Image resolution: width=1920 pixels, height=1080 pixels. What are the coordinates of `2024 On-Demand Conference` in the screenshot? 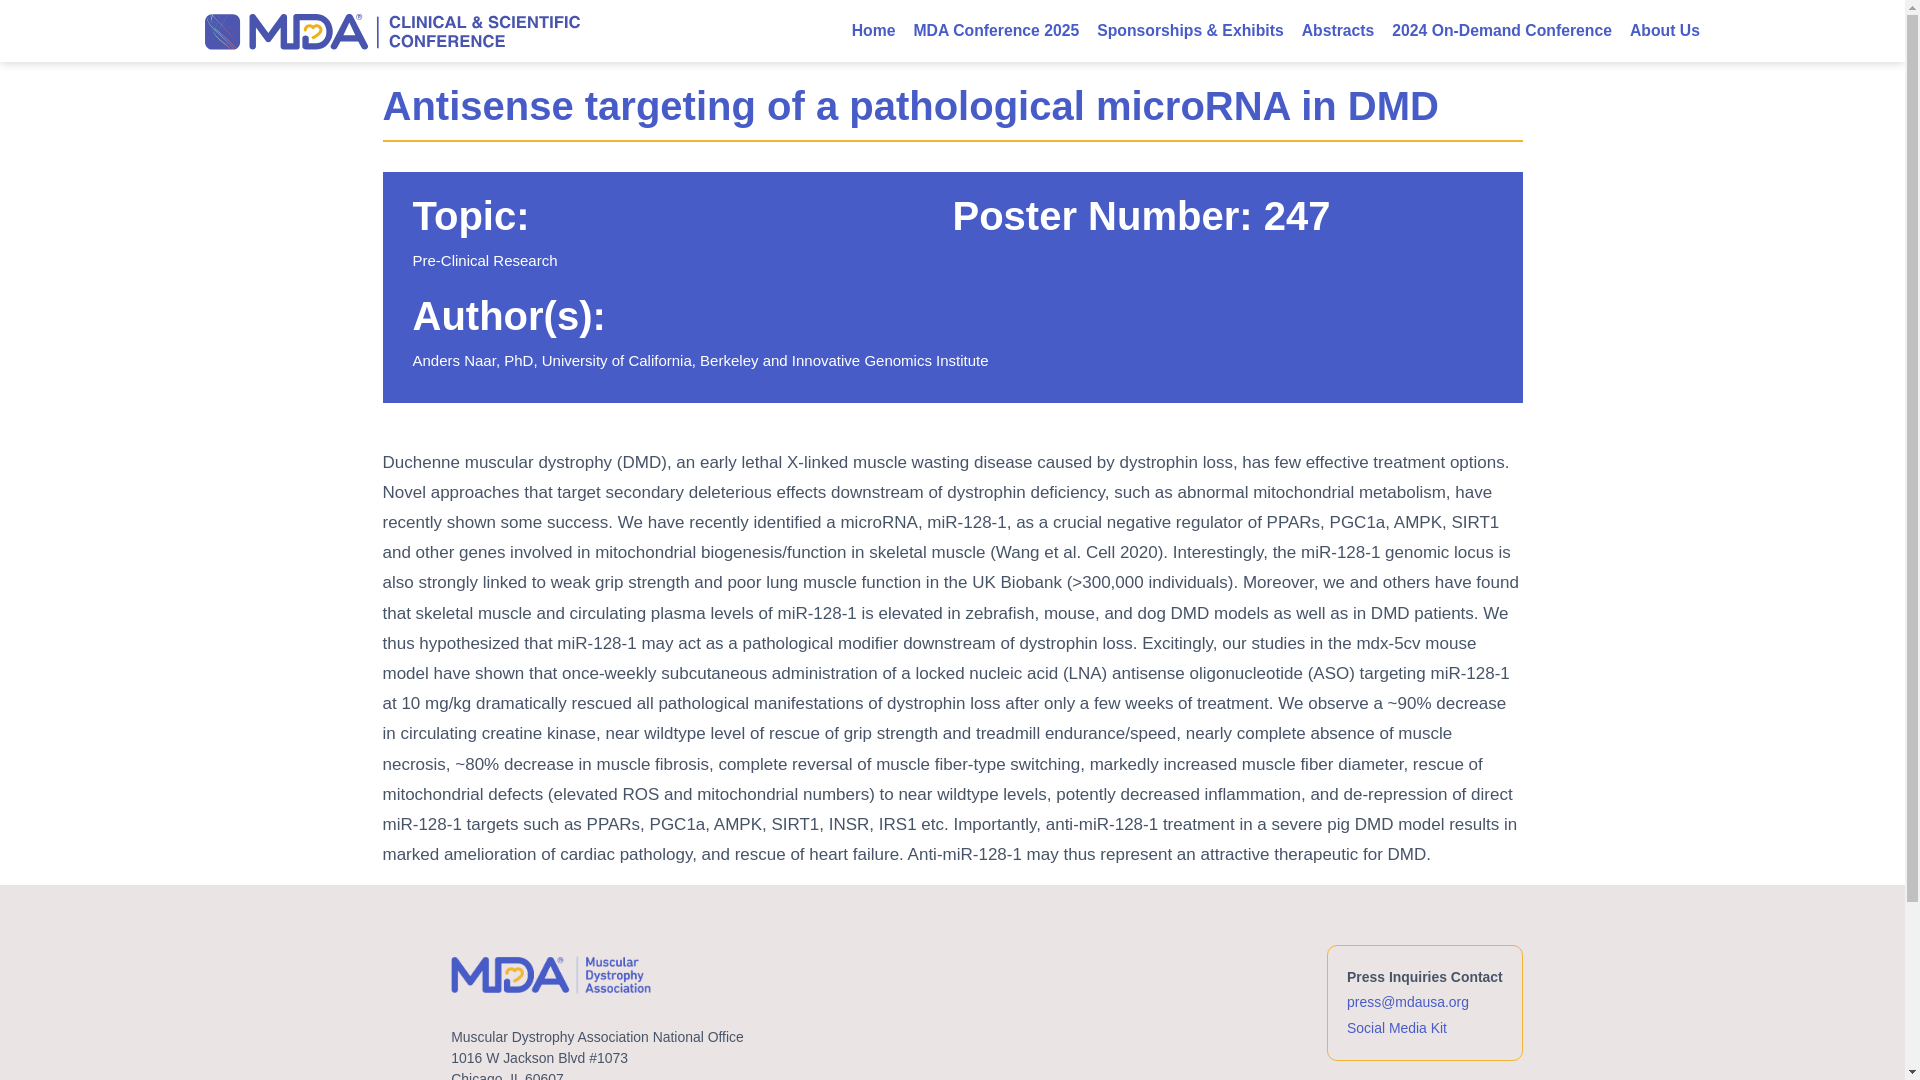 It's located at (1493, 31).